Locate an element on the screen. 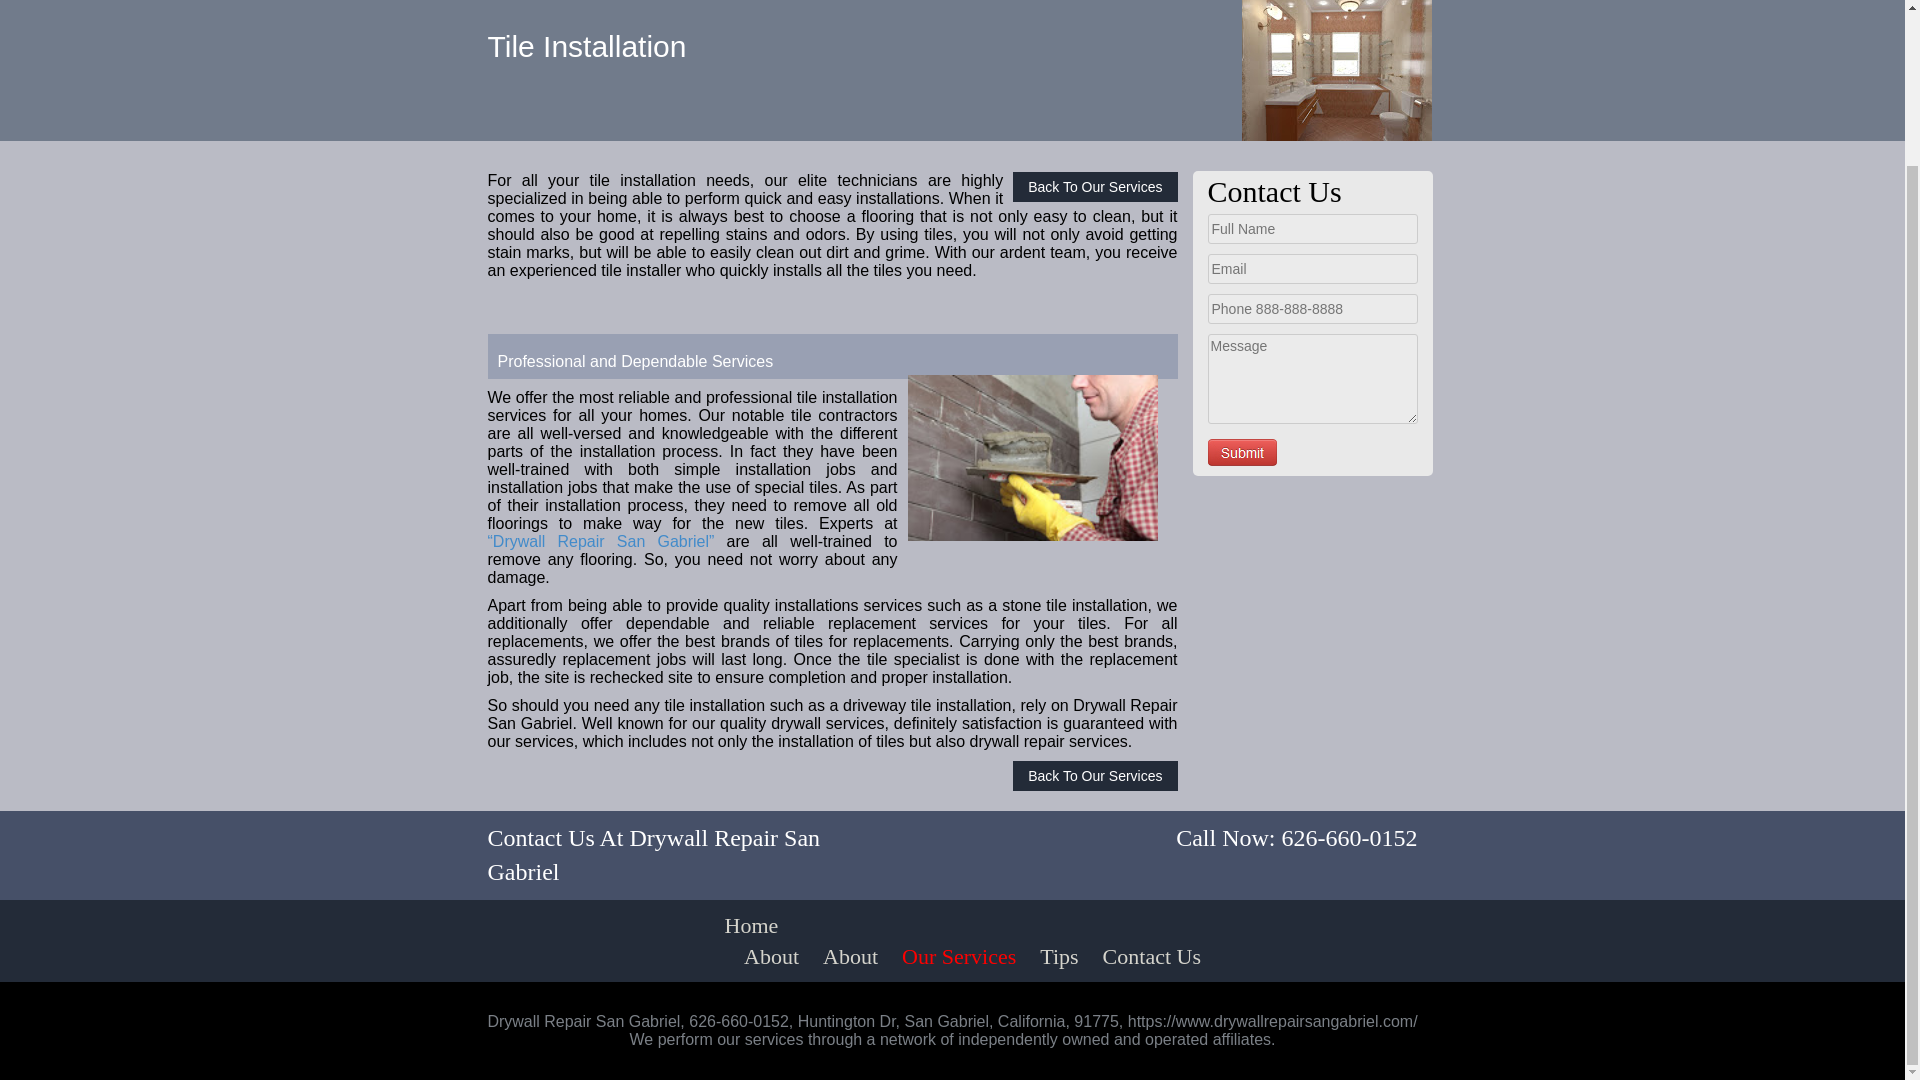 The image size is (1920, 1080). Tile Installation in San Gabriel is located at coordinates (1032, 458).